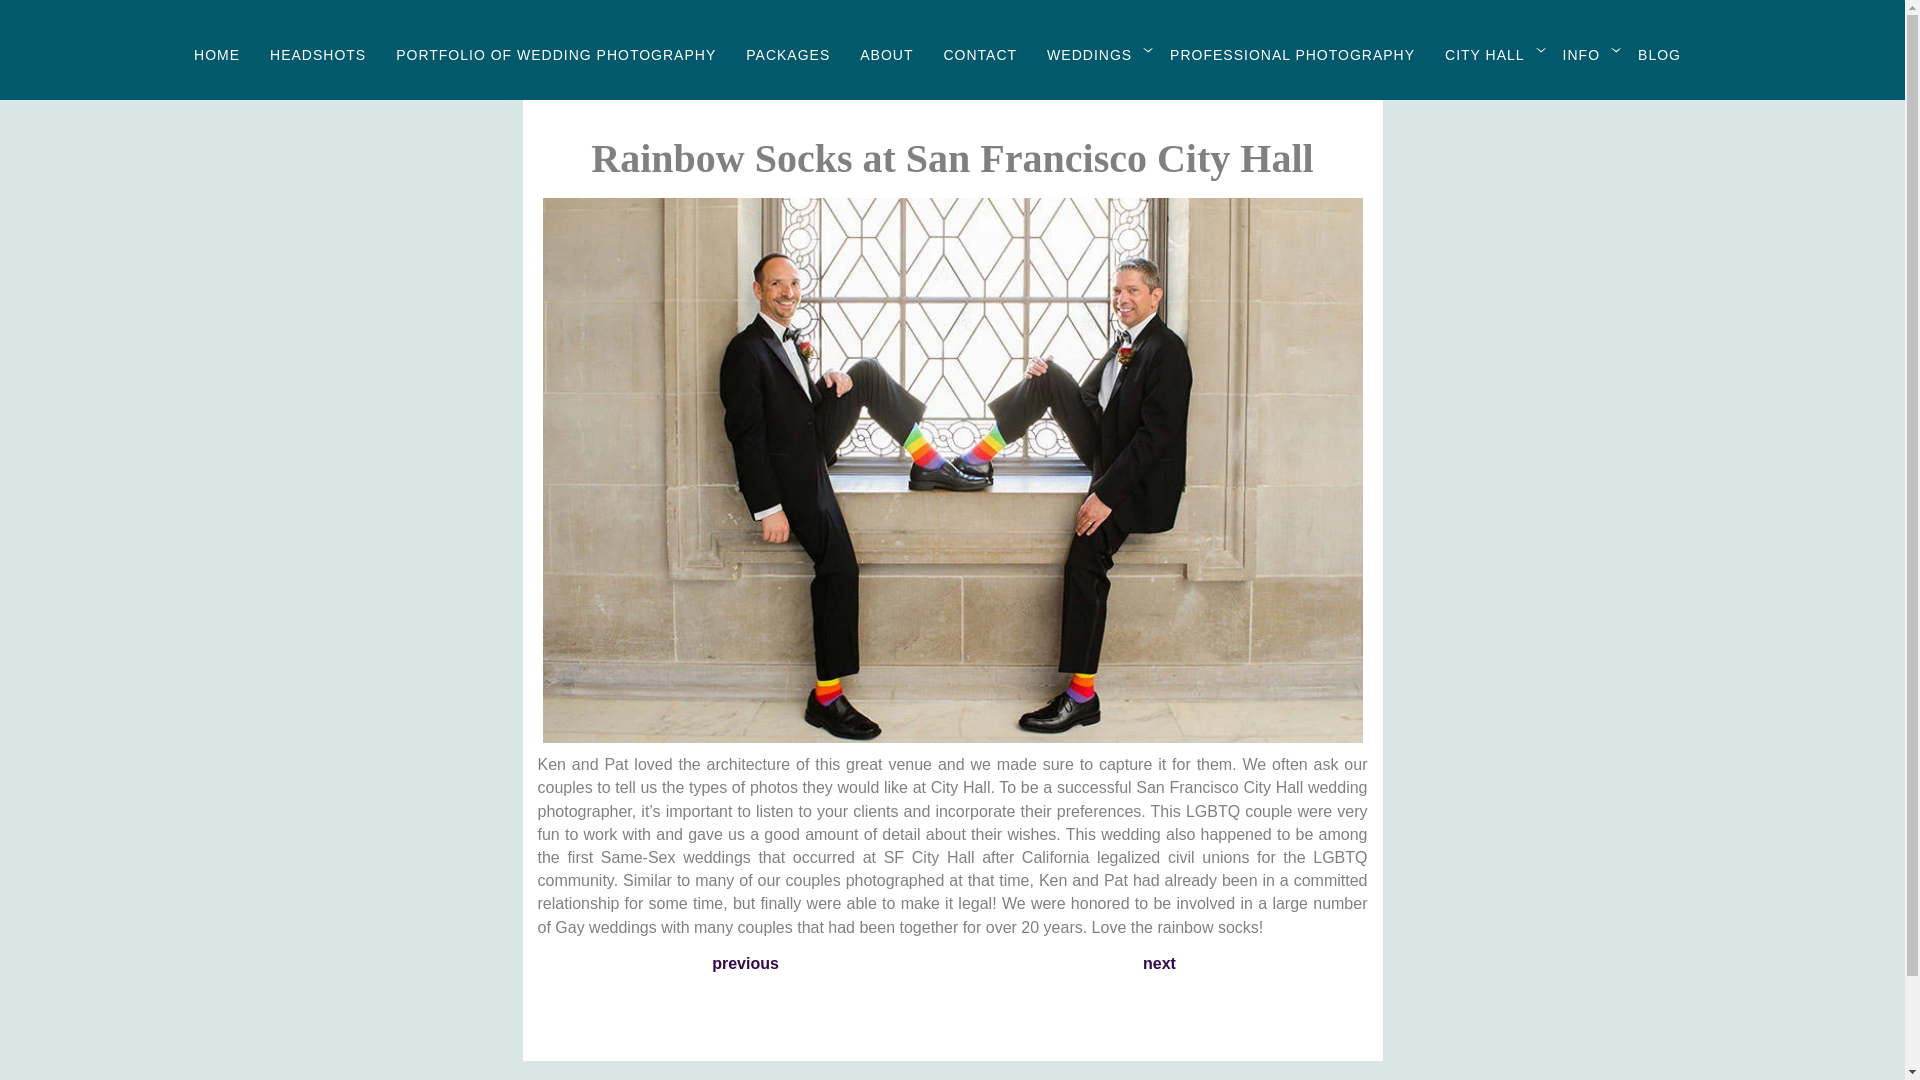 This screenshot has width=1920, height=1080. Describe the element at coordinates (1292, 54) in the screenshot. I see `PROFESSIONAL PHOTOGRAPHY` at that location.